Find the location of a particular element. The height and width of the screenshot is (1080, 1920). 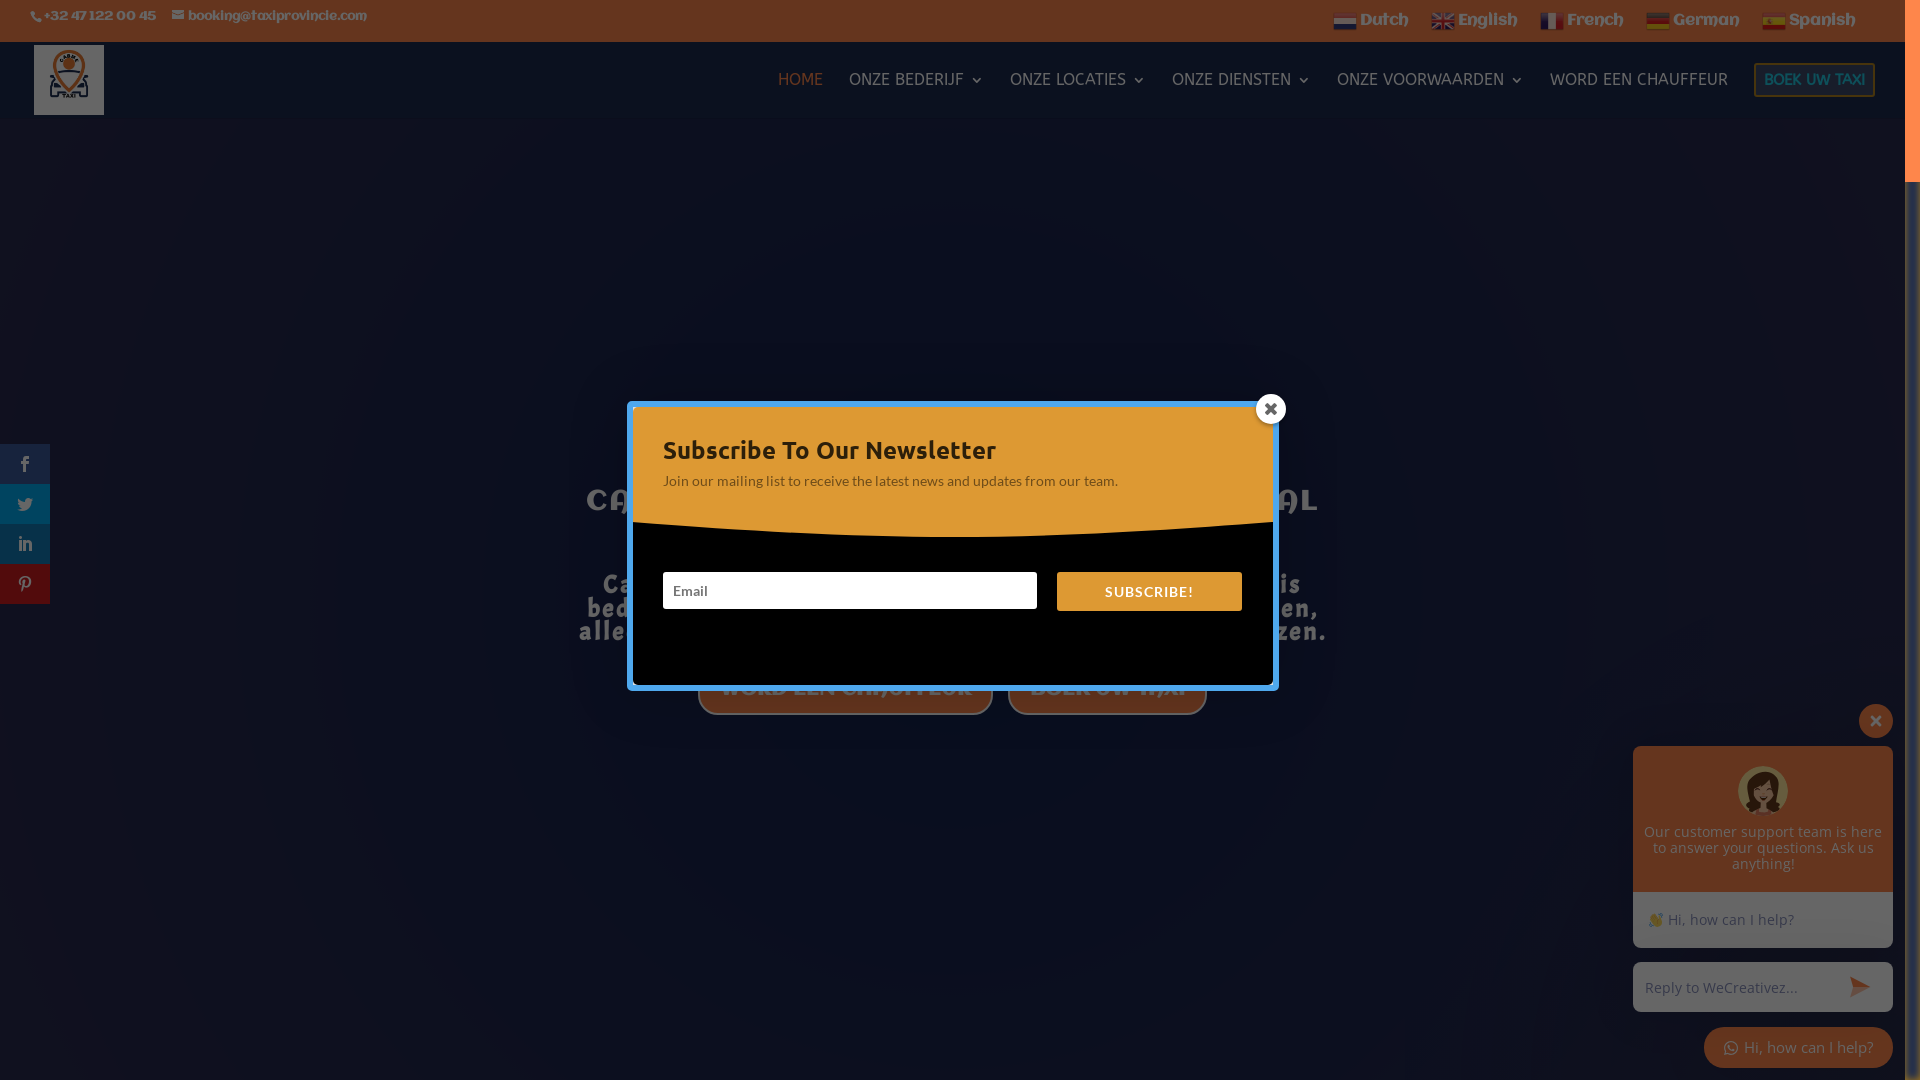

German is located at coordinates (1695, 26).